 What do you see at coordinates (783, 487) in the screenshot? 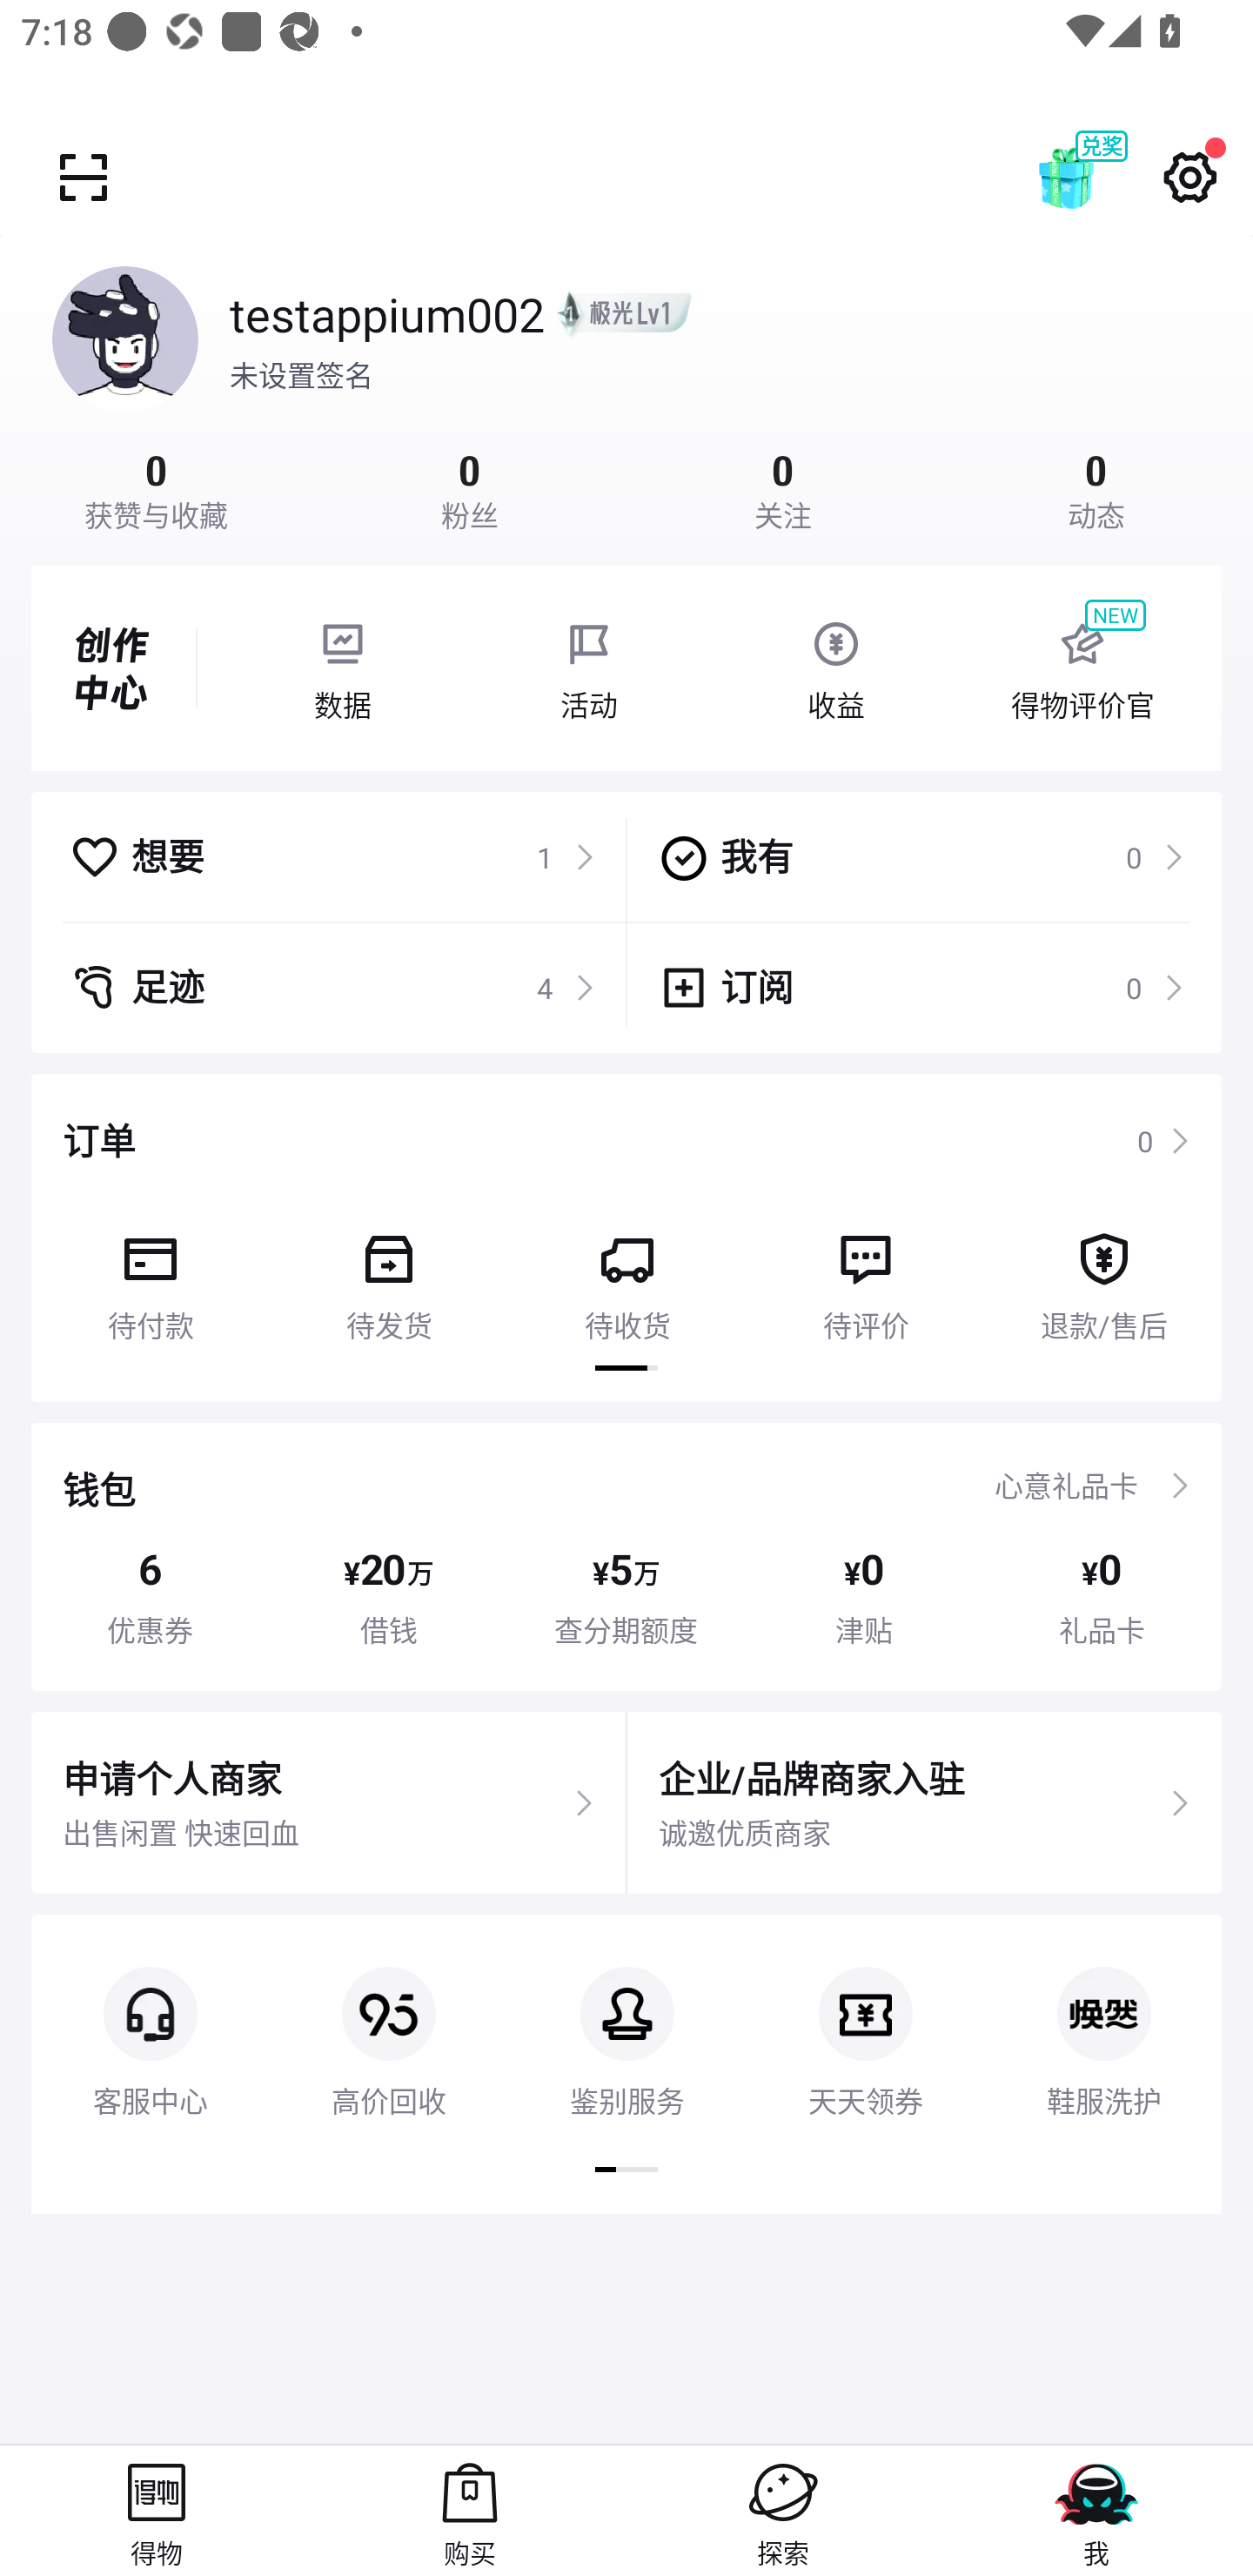
I see `0 关注` at bounding box center [783, 487].